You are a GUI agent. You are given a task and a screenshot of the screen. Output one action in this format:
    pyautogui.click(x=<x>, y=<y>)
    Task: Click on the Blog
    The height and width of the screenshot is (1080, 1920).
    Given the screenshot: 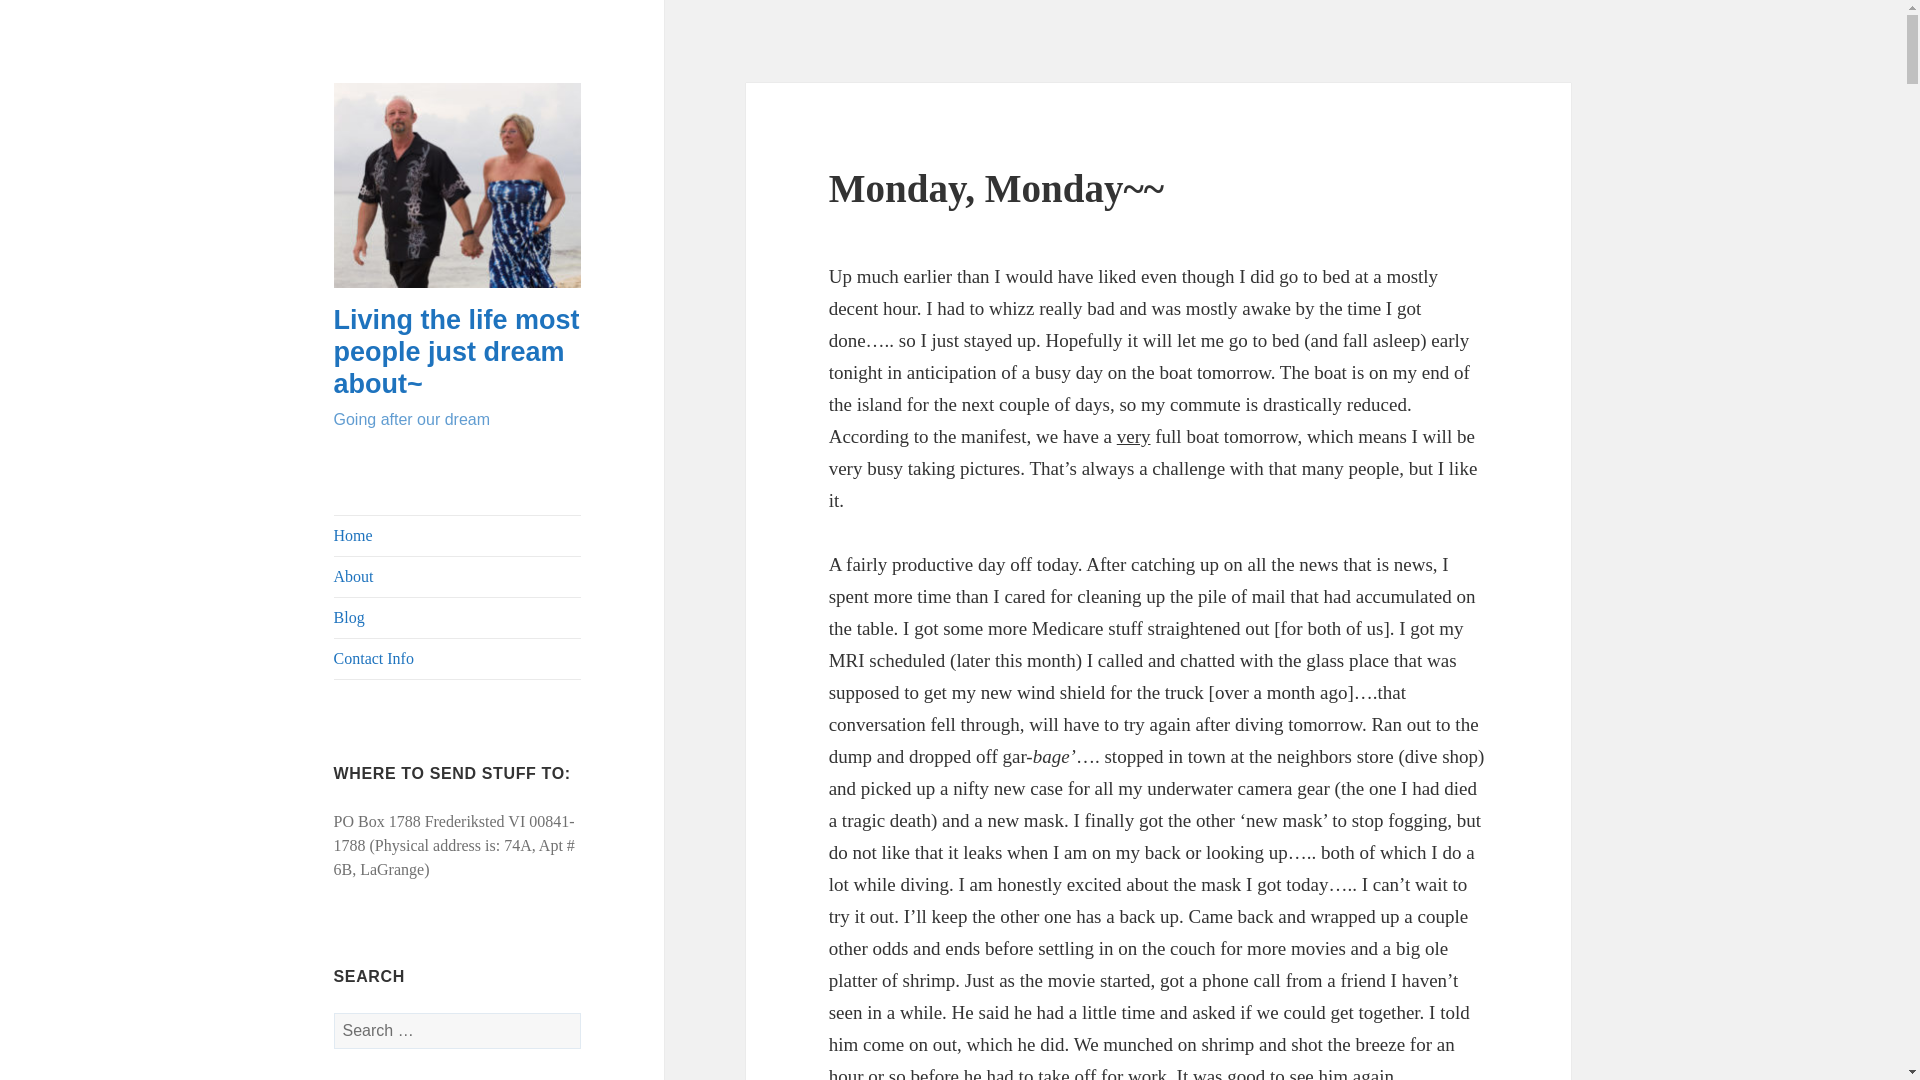 What is the action you would take?
    pyautogui.click(x=458, y=618)
    